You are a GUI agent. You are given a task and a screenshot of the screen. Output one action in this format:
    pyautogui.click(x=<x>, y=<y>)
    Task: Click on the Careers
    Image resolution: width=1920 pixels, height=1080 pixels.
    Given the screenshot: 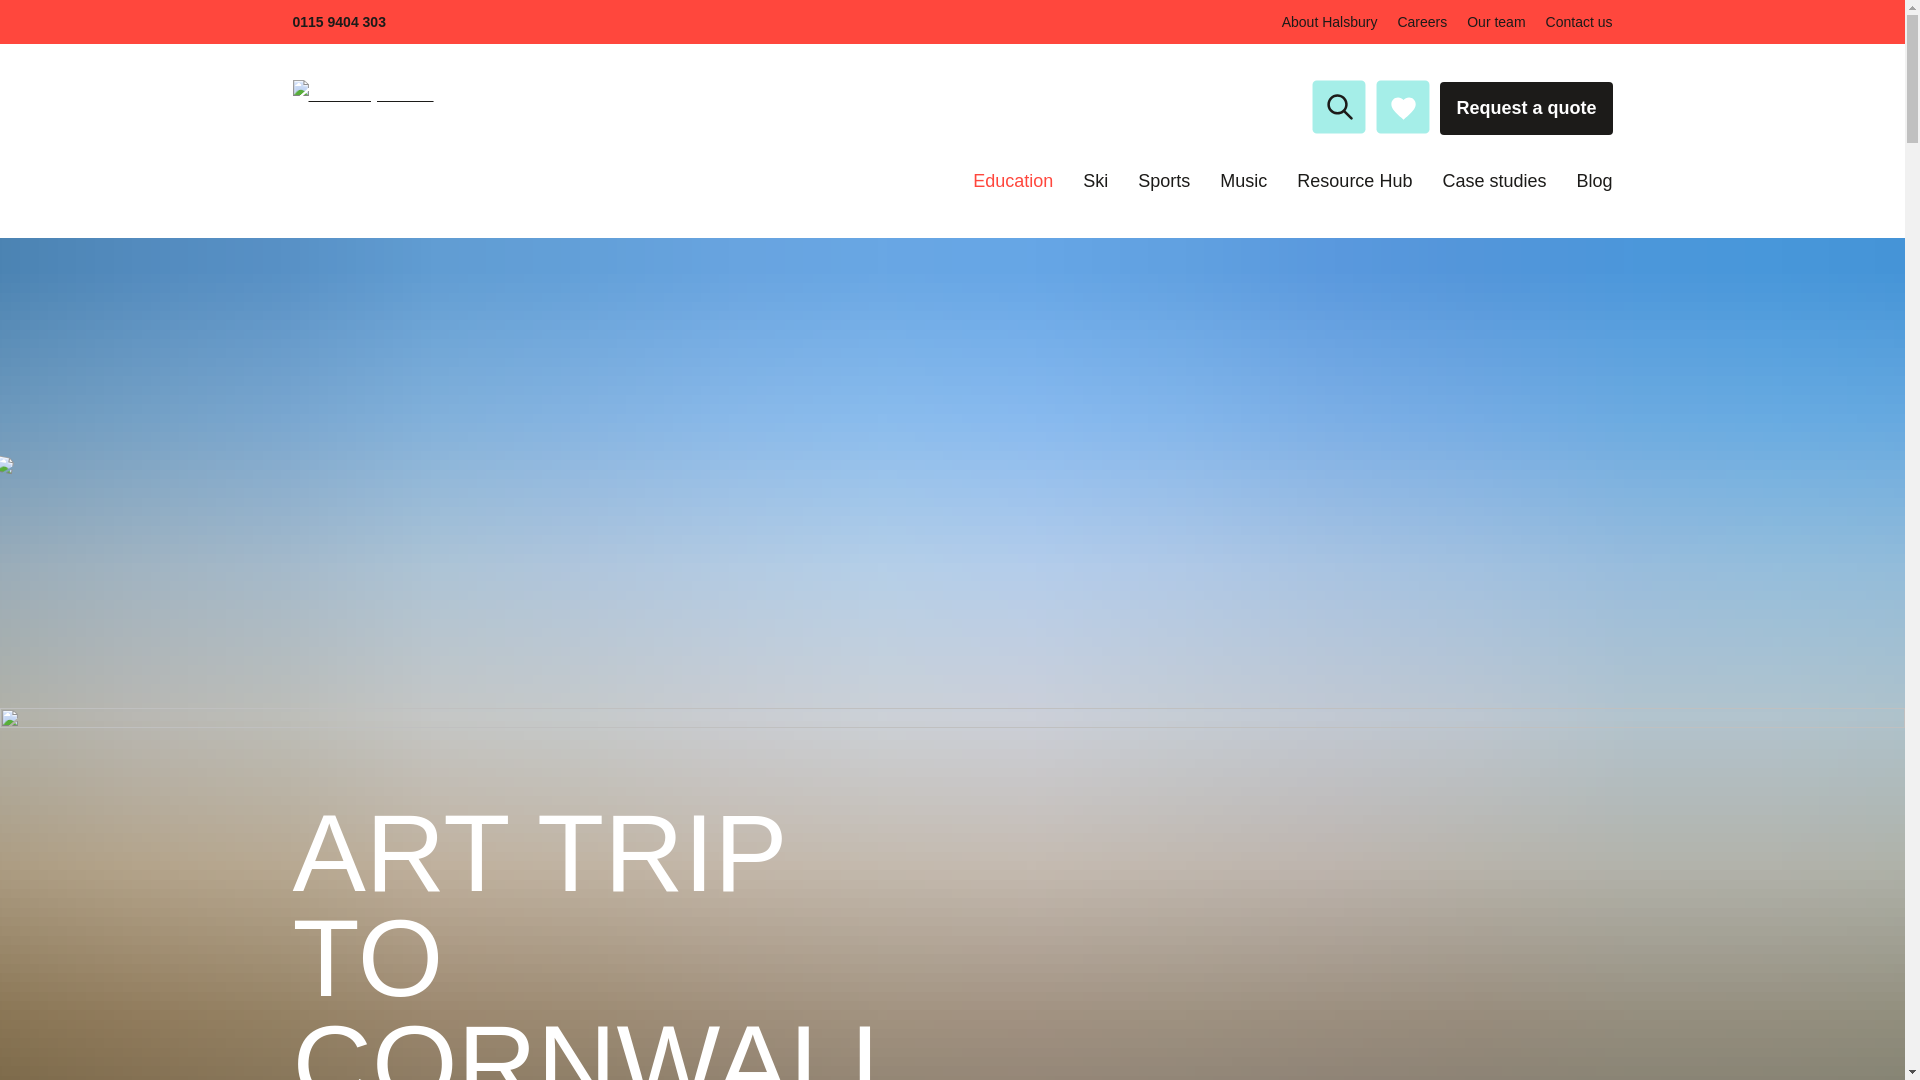 What is the action you would take?
    pyautogui.click(x=1422, y=22)
    